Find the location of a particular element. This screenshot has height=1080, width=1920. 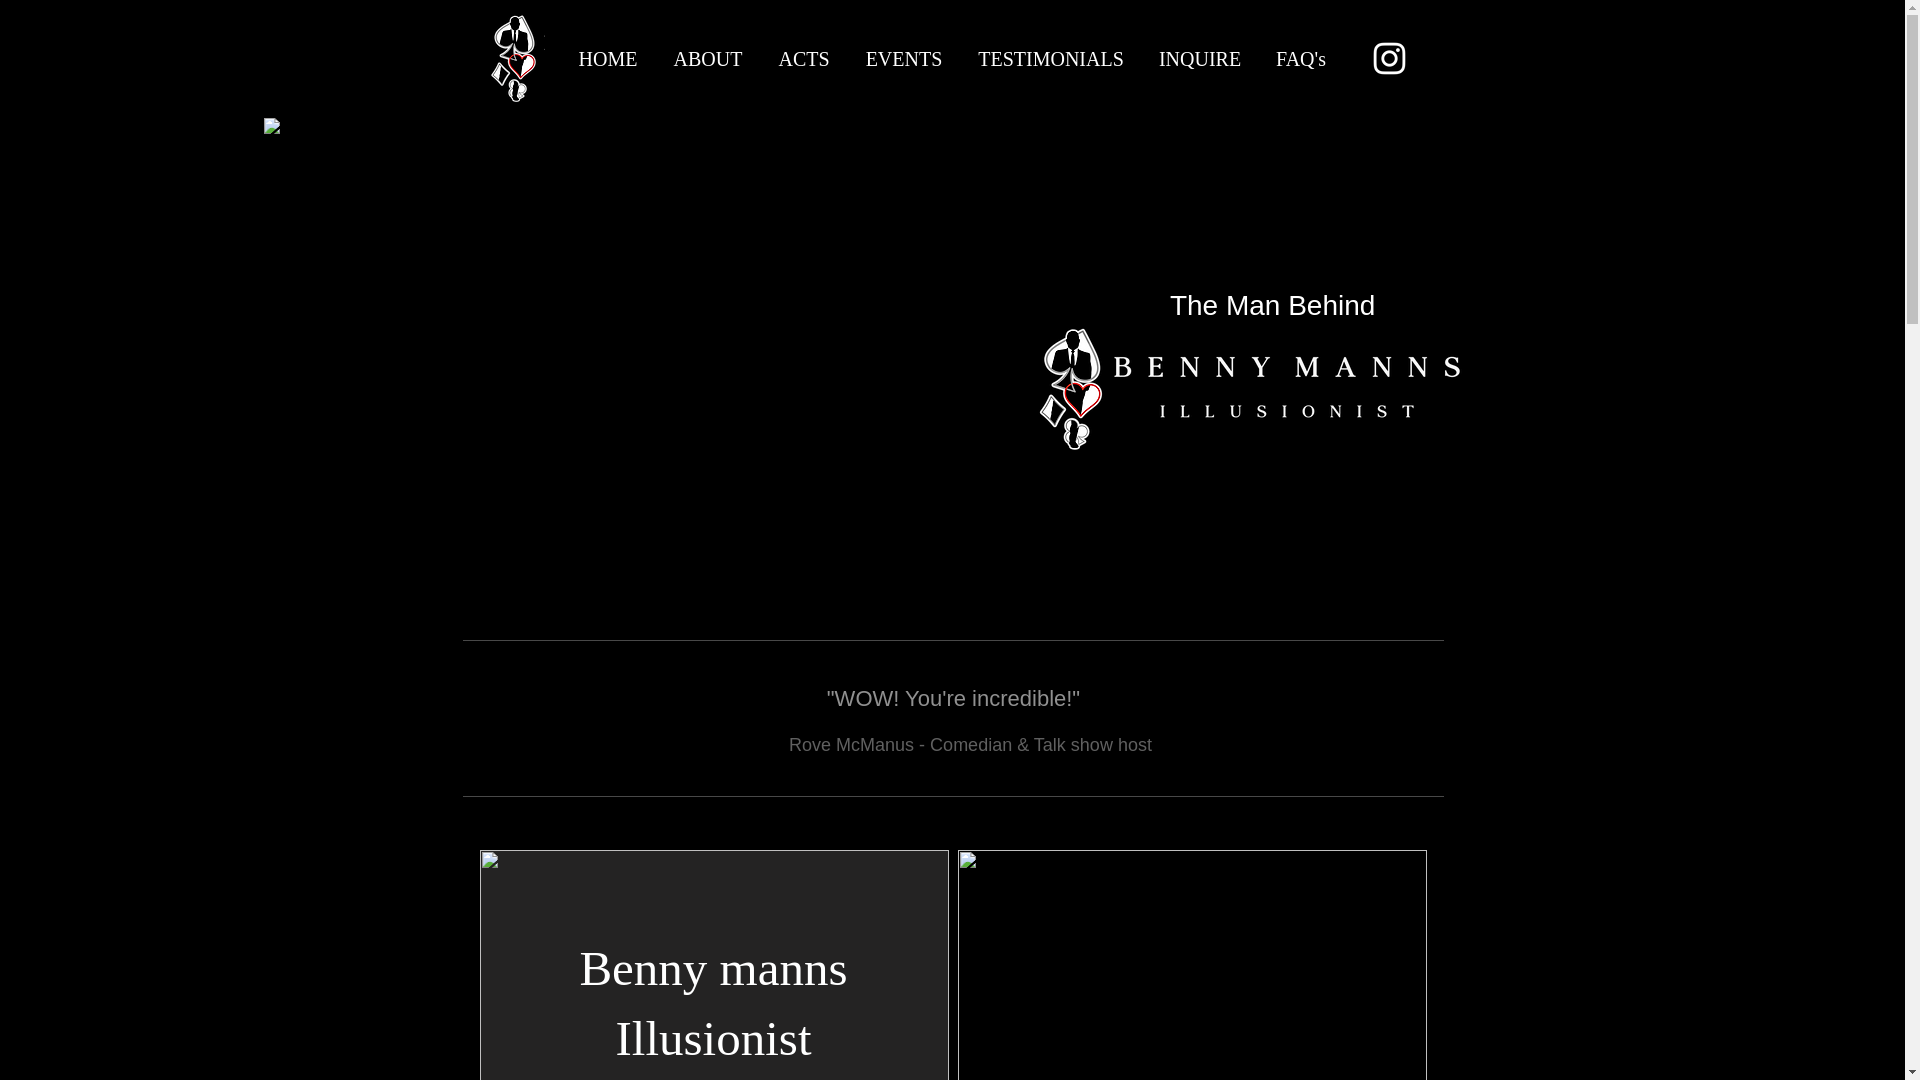

EVENTS is located at coordinates (904, 58).